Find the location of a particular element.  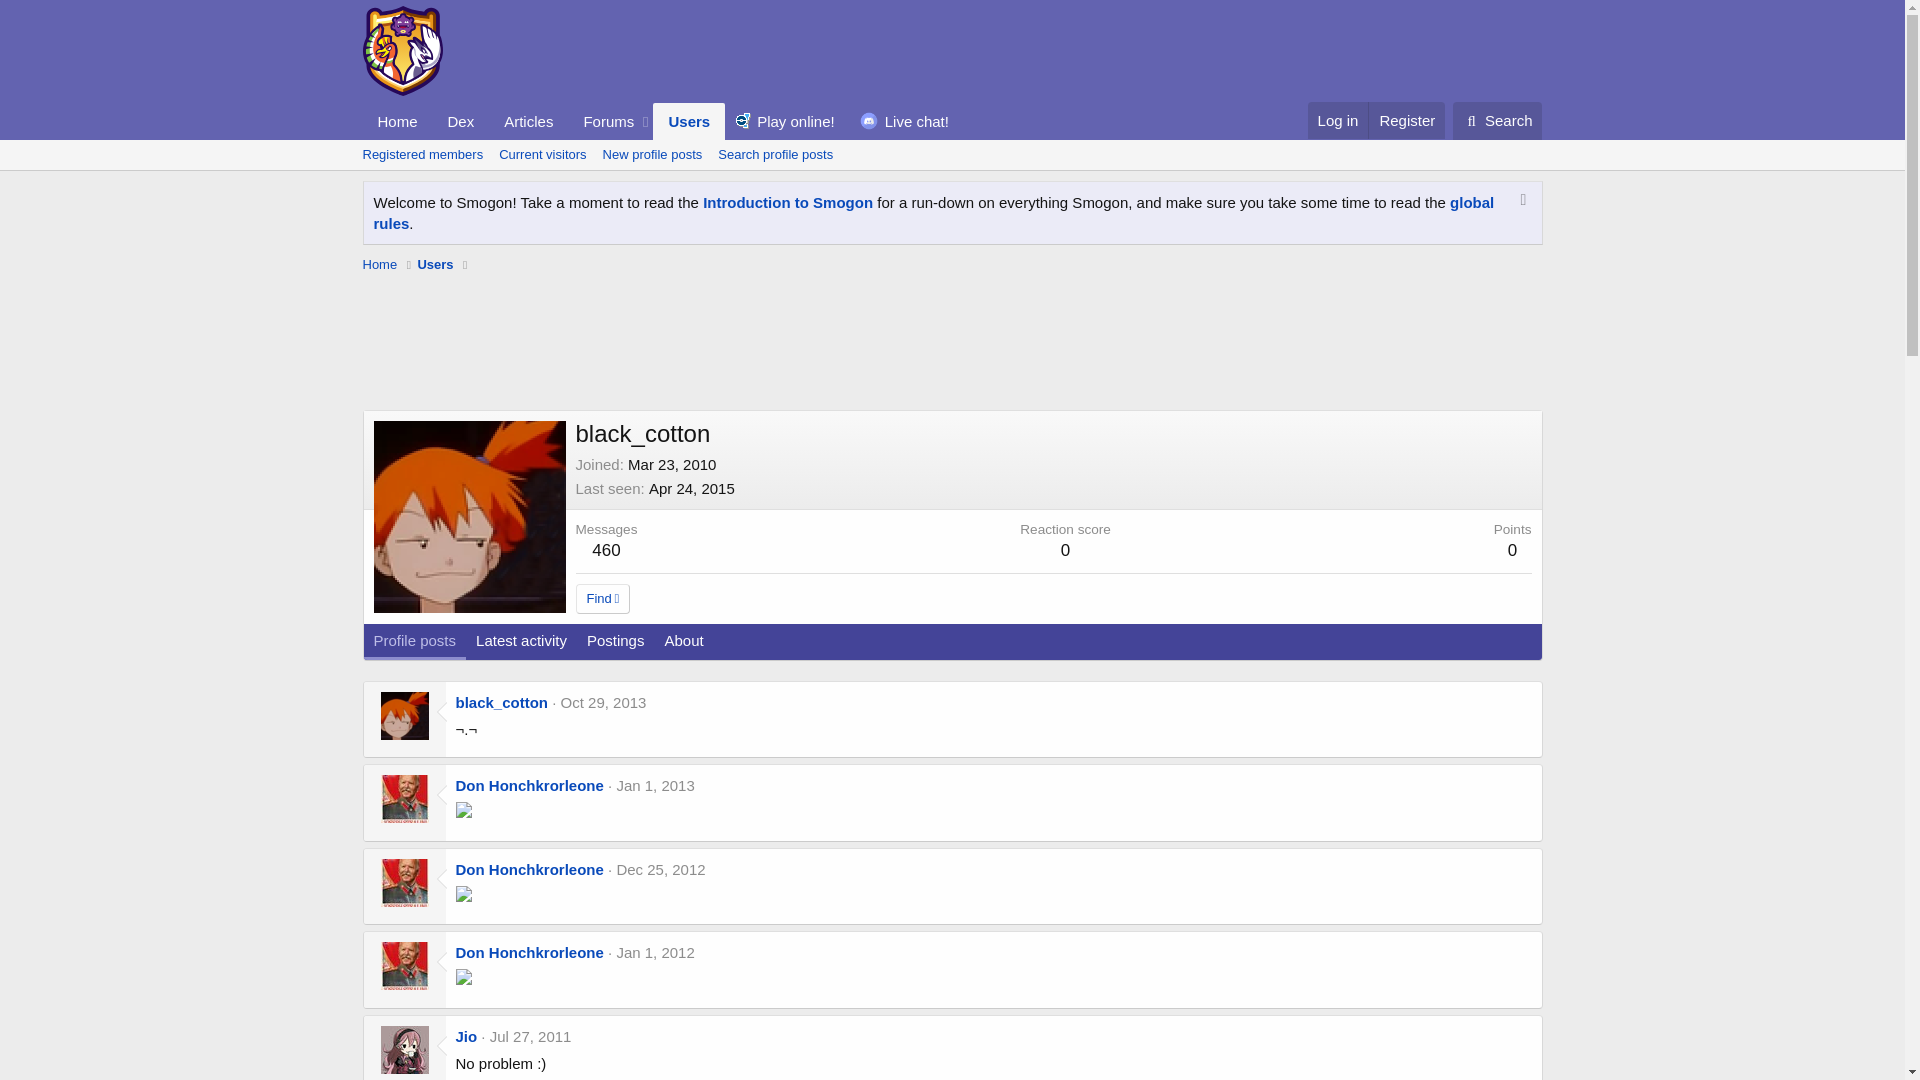

Home is located at coordinates (380, 264).